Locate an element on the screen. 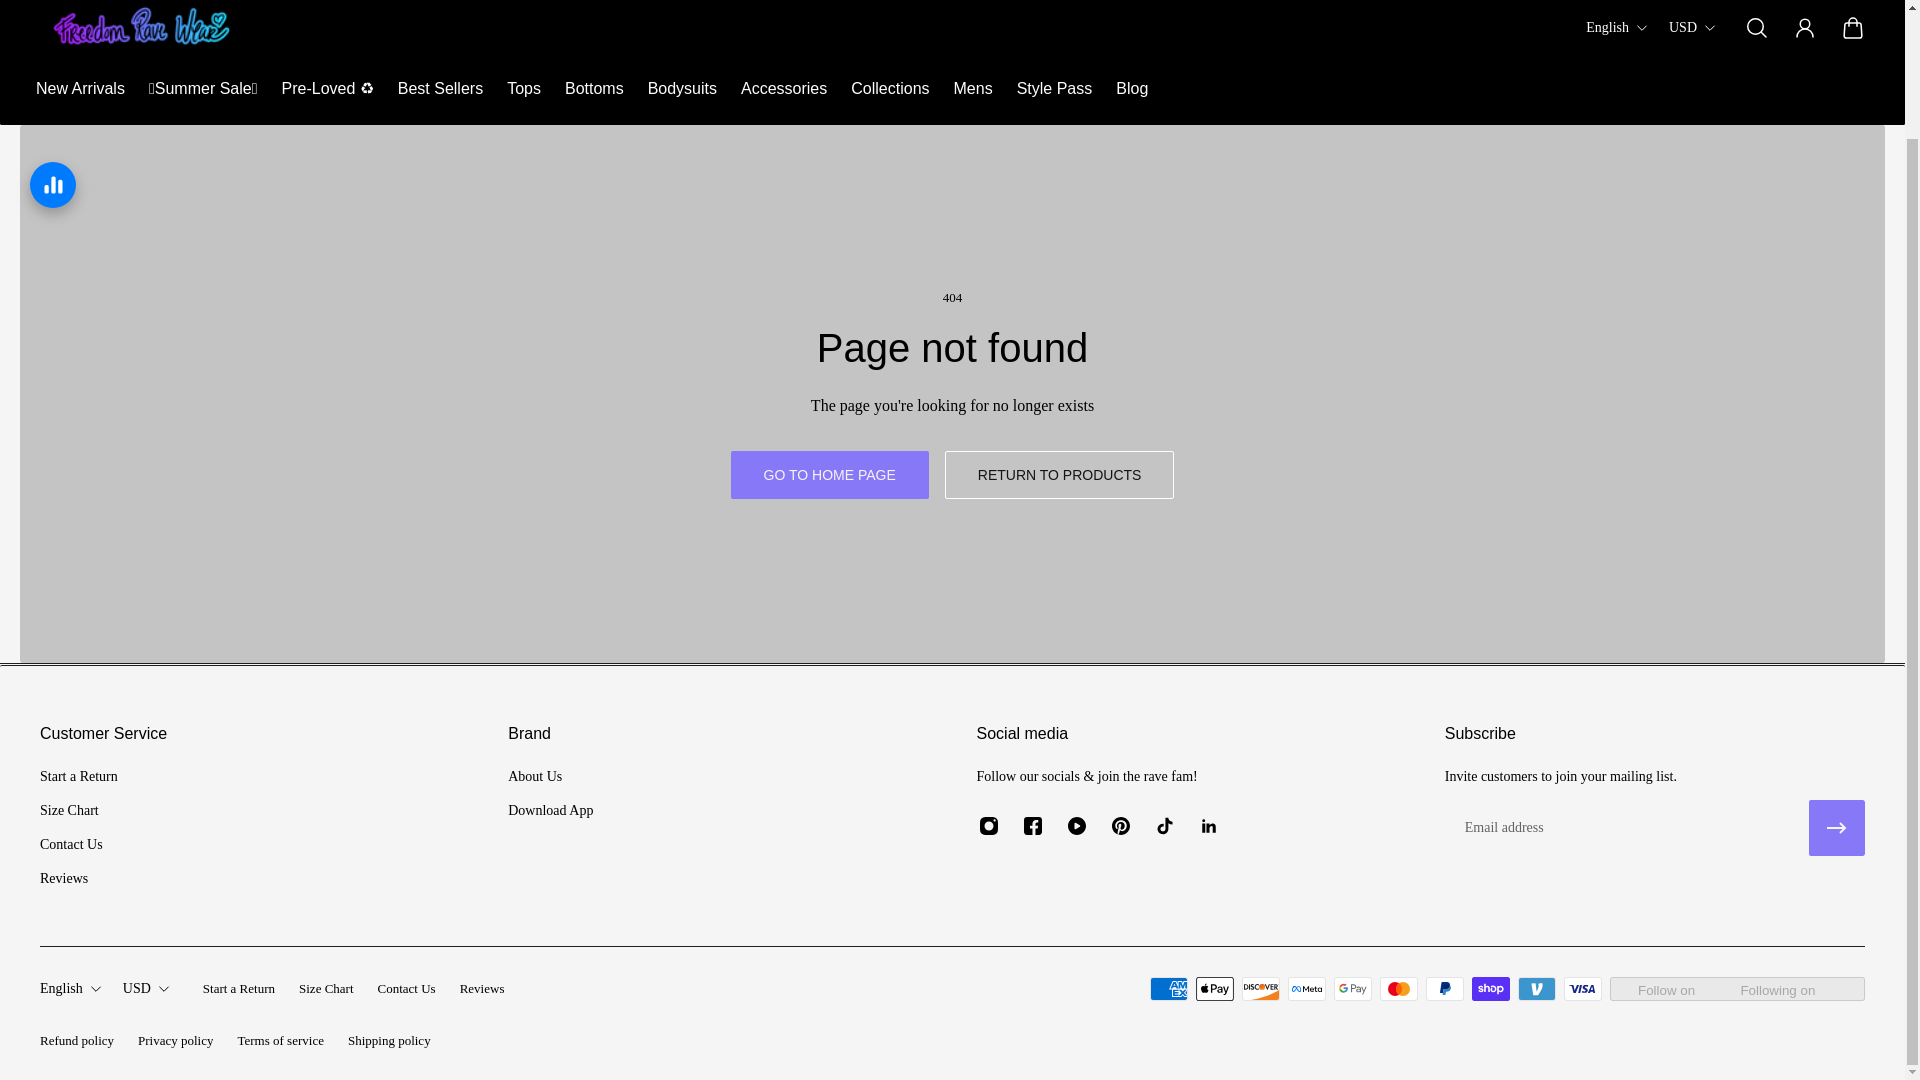 This screenshot has height=1080, width=1920. Size Chart is located at coordinates (326, 990).